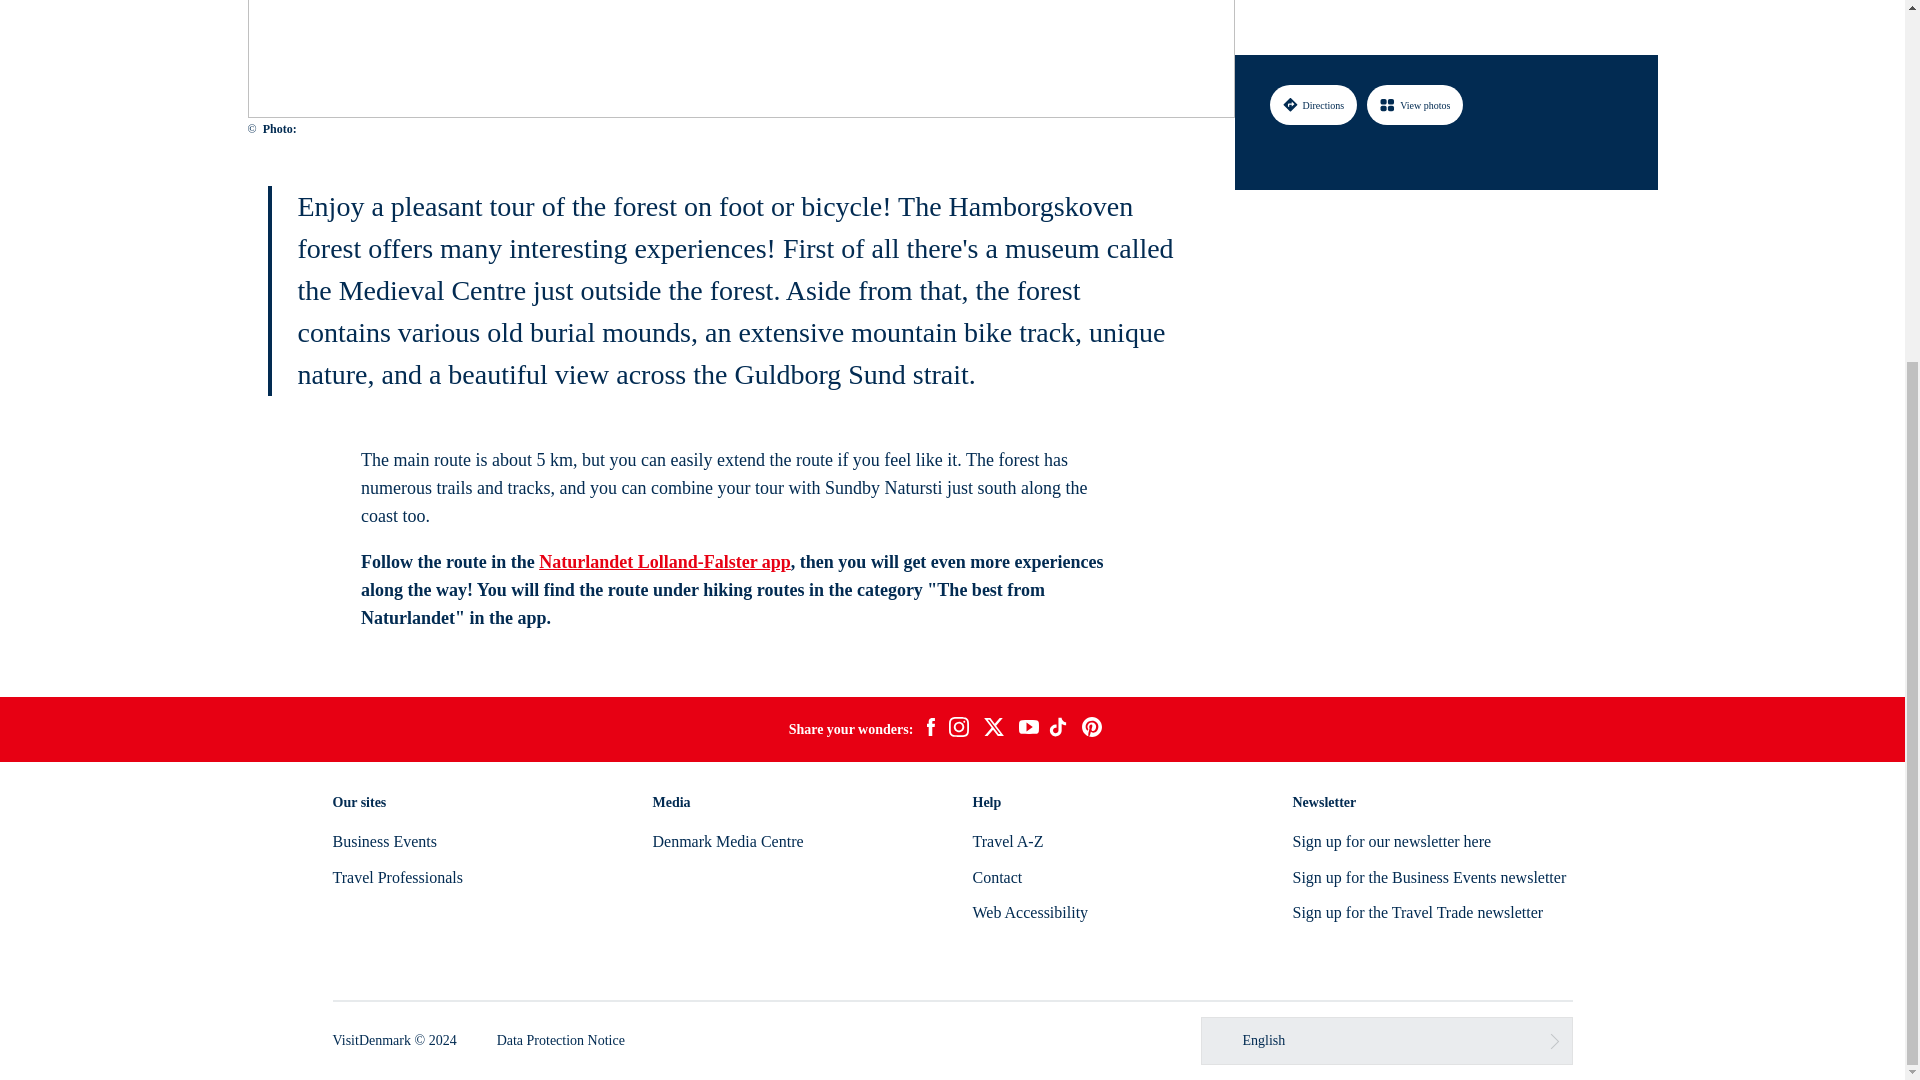 The height and width of the screenshot is (1080, 1920). What do you see at coordinates (1418, 912) in the screenshot?
I see `Sign up for the Travel Trade newsletter` at bounding box center [1418, 912].